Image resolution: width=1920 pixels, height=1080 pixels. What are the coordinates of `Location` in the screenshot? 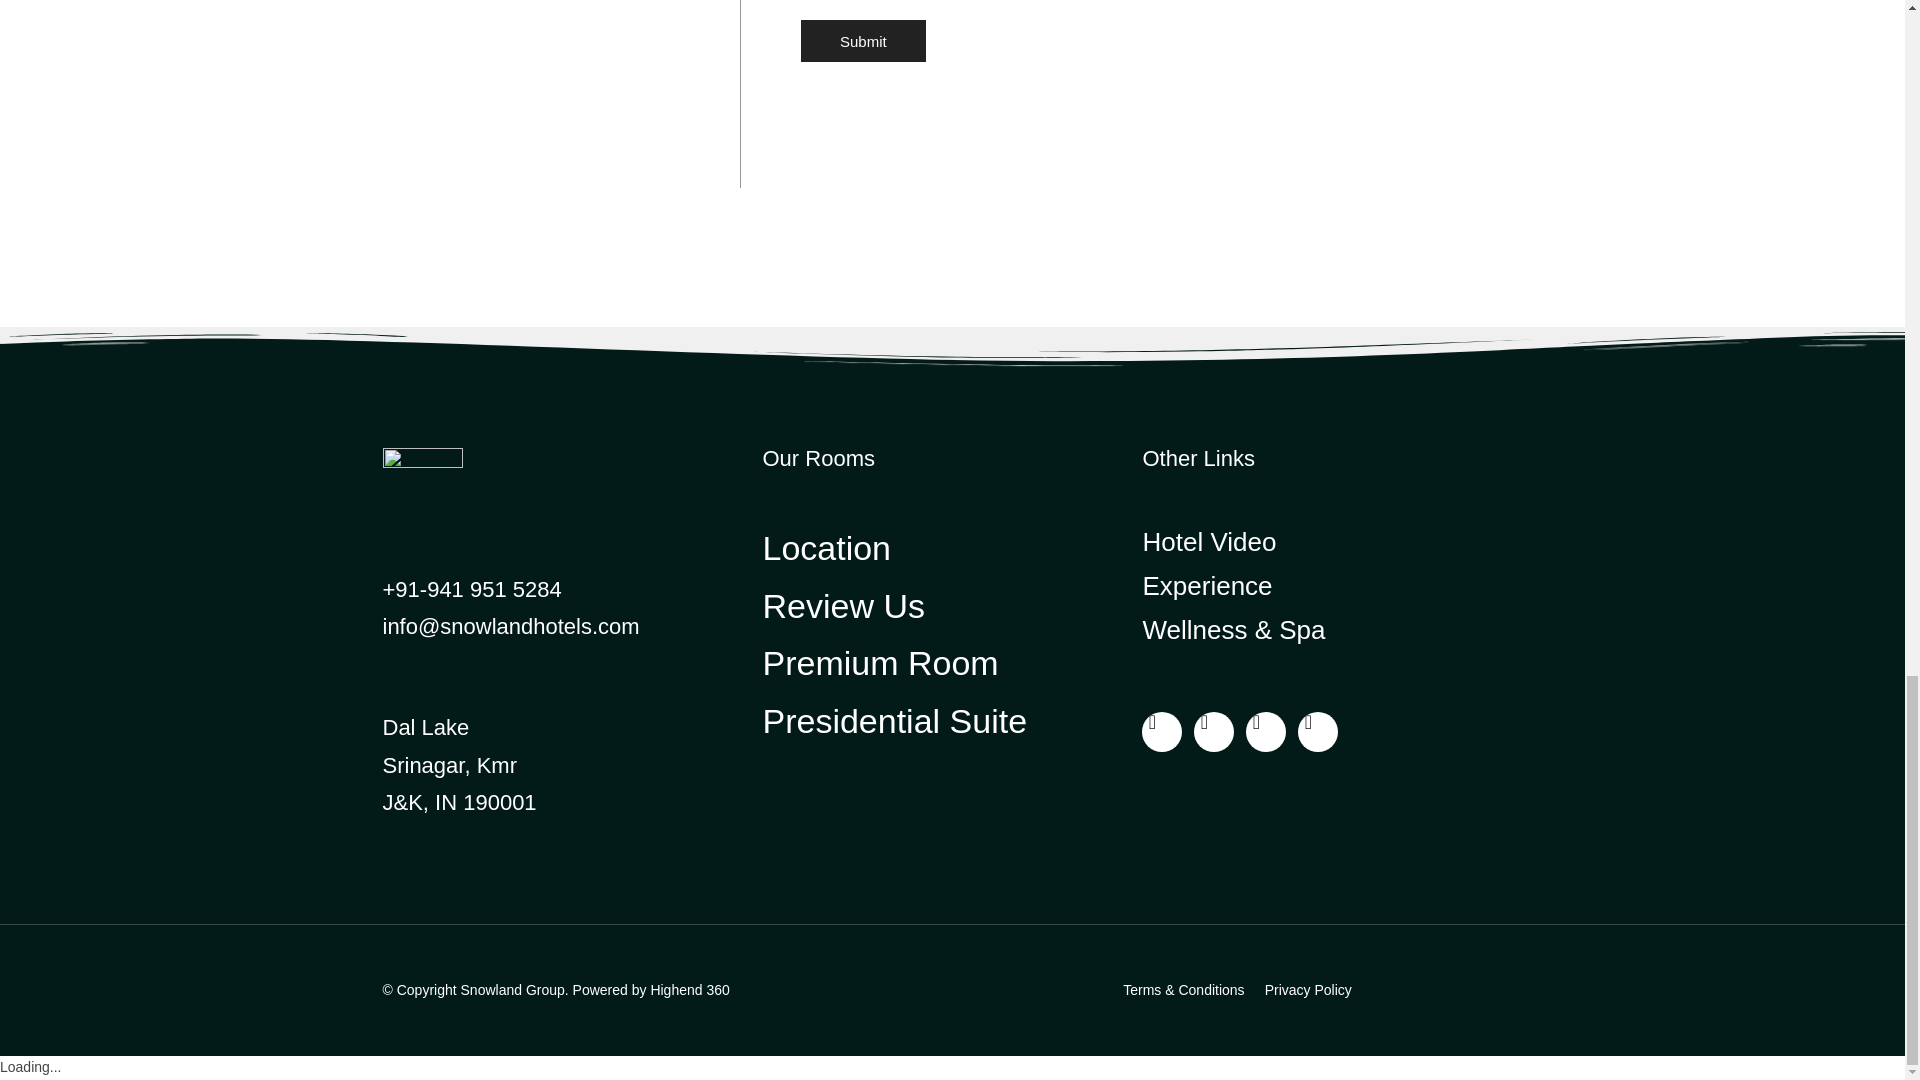 It's located at (952, 548).